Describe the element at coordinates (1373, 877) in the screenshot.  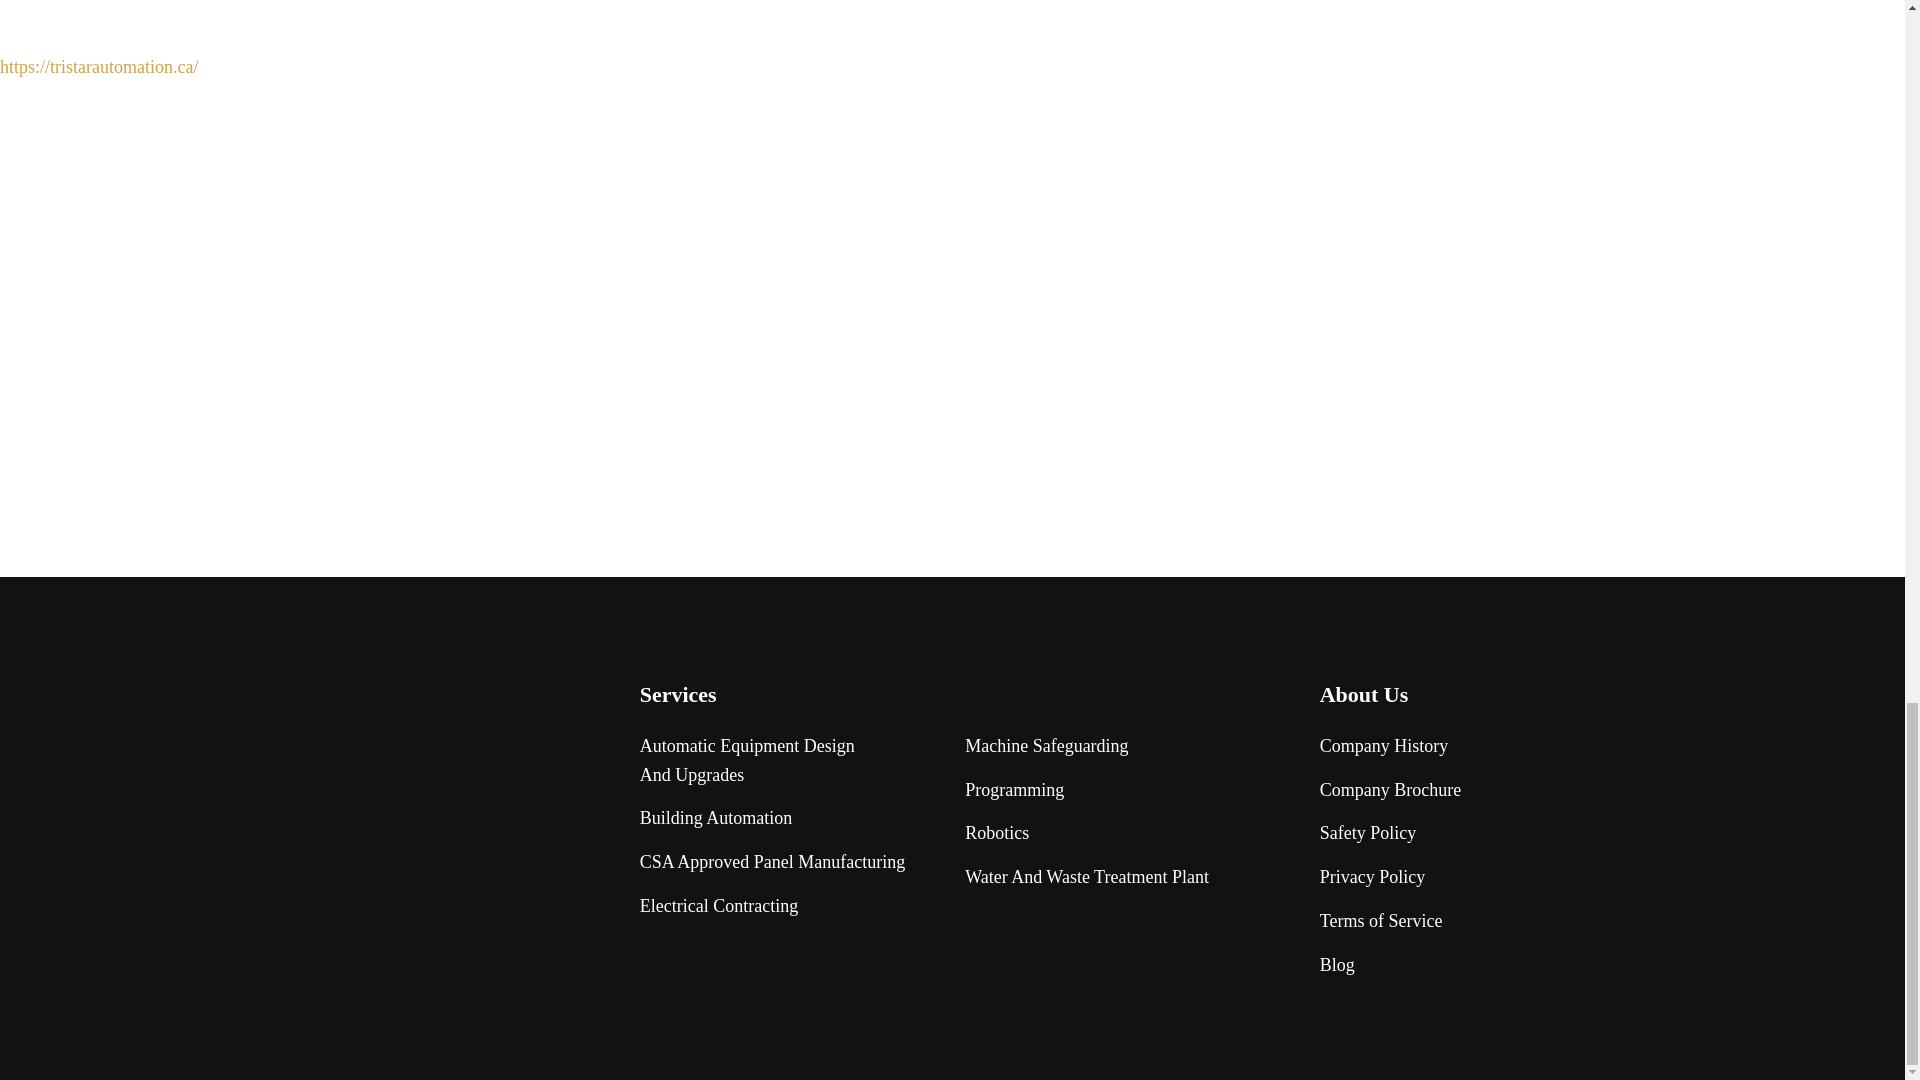
I see `Privacy Policy` at that location.